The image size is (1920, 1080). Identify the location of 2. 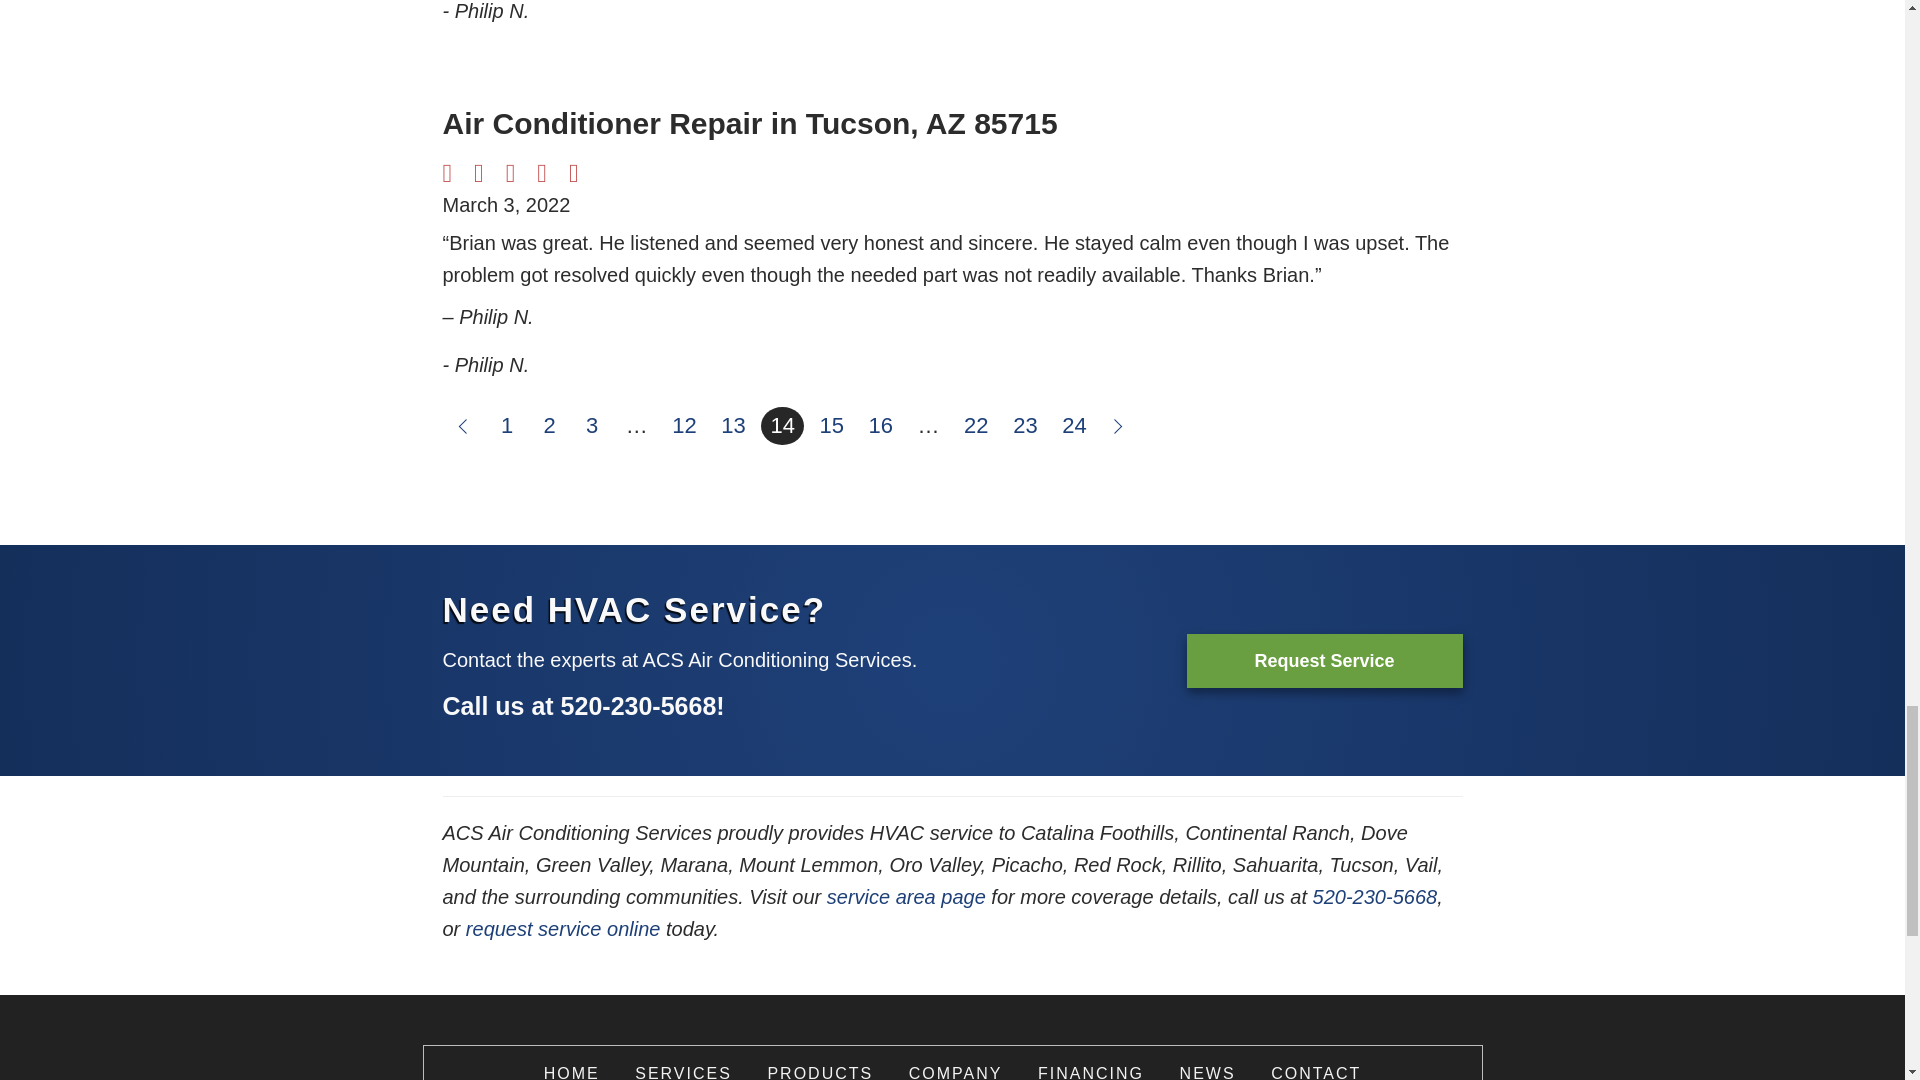
(550, 426).